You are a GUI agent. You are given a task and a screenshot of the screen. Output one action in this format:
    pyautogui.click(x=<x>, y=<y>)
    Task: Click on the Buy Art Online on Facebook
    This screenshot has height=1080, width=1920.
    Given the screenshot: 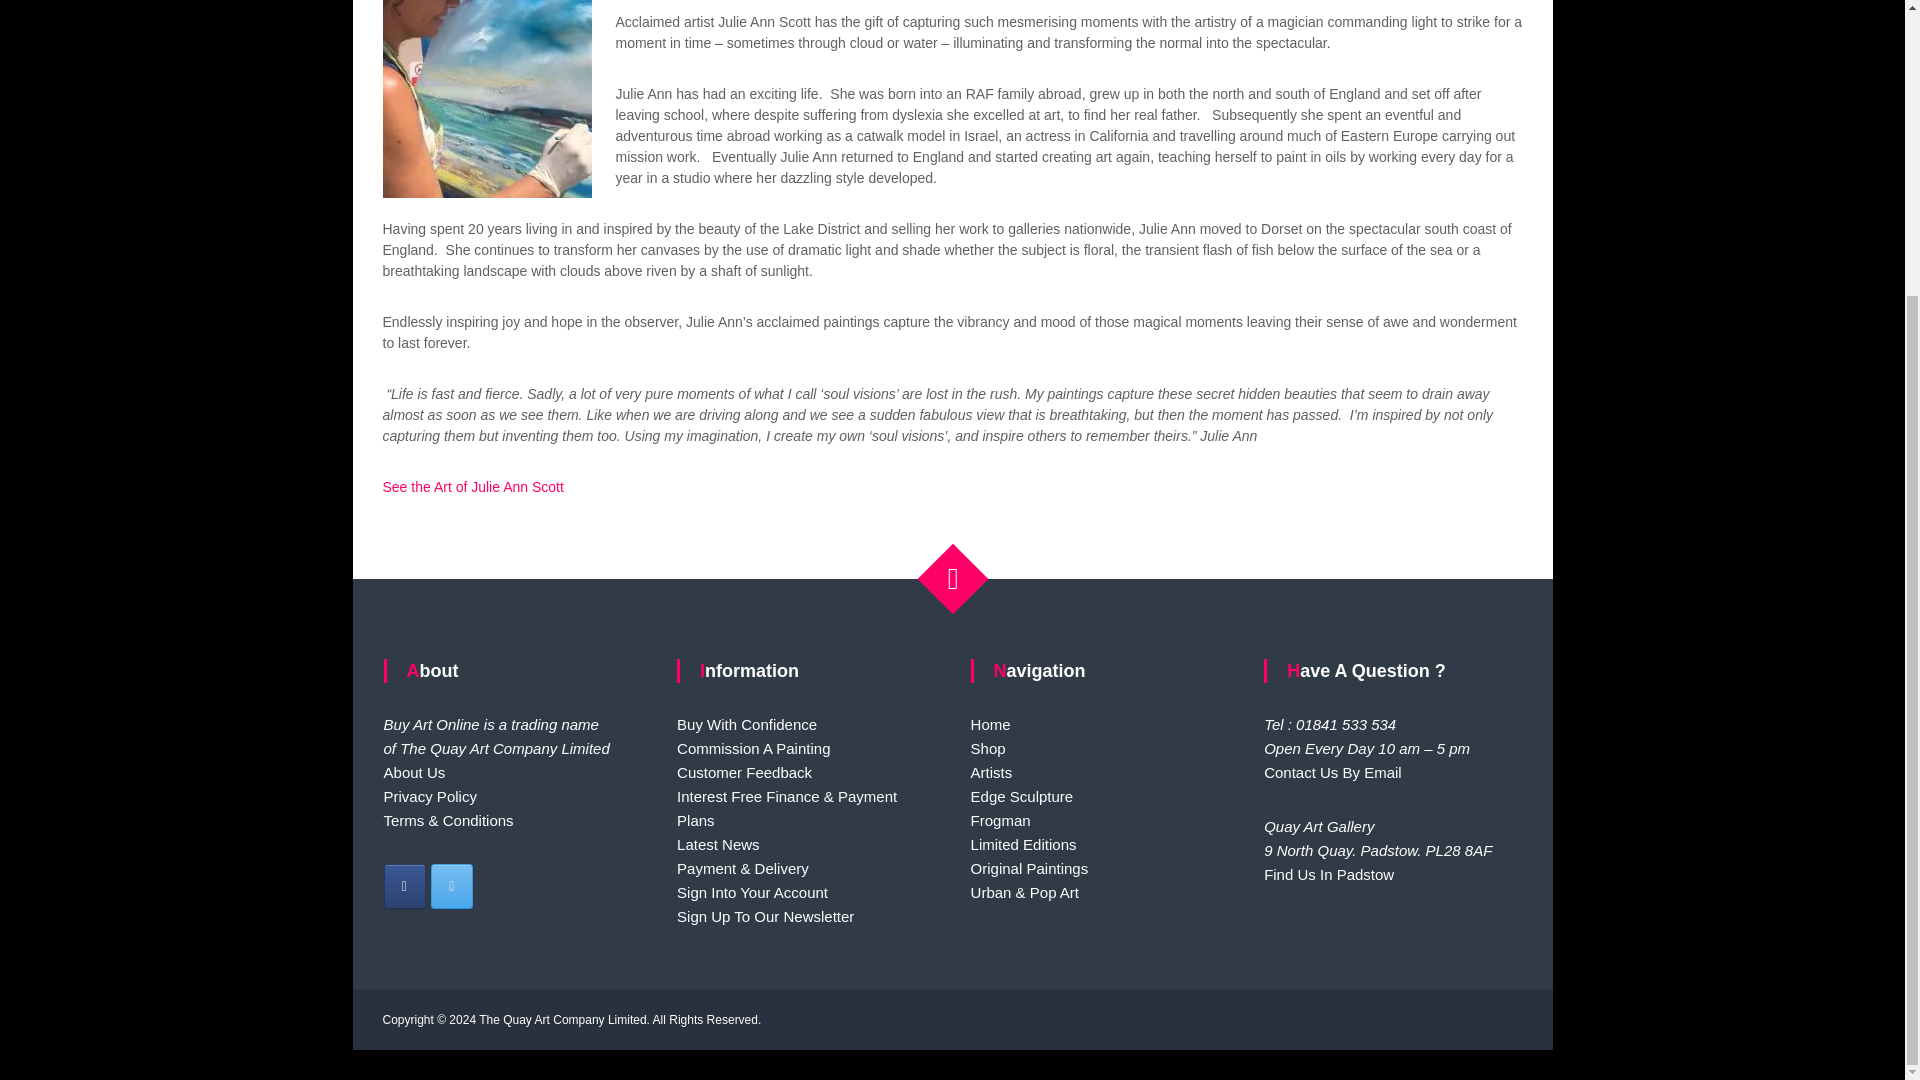 What is the action you would take?
    pyautogui.click(x=405, y=886)
    